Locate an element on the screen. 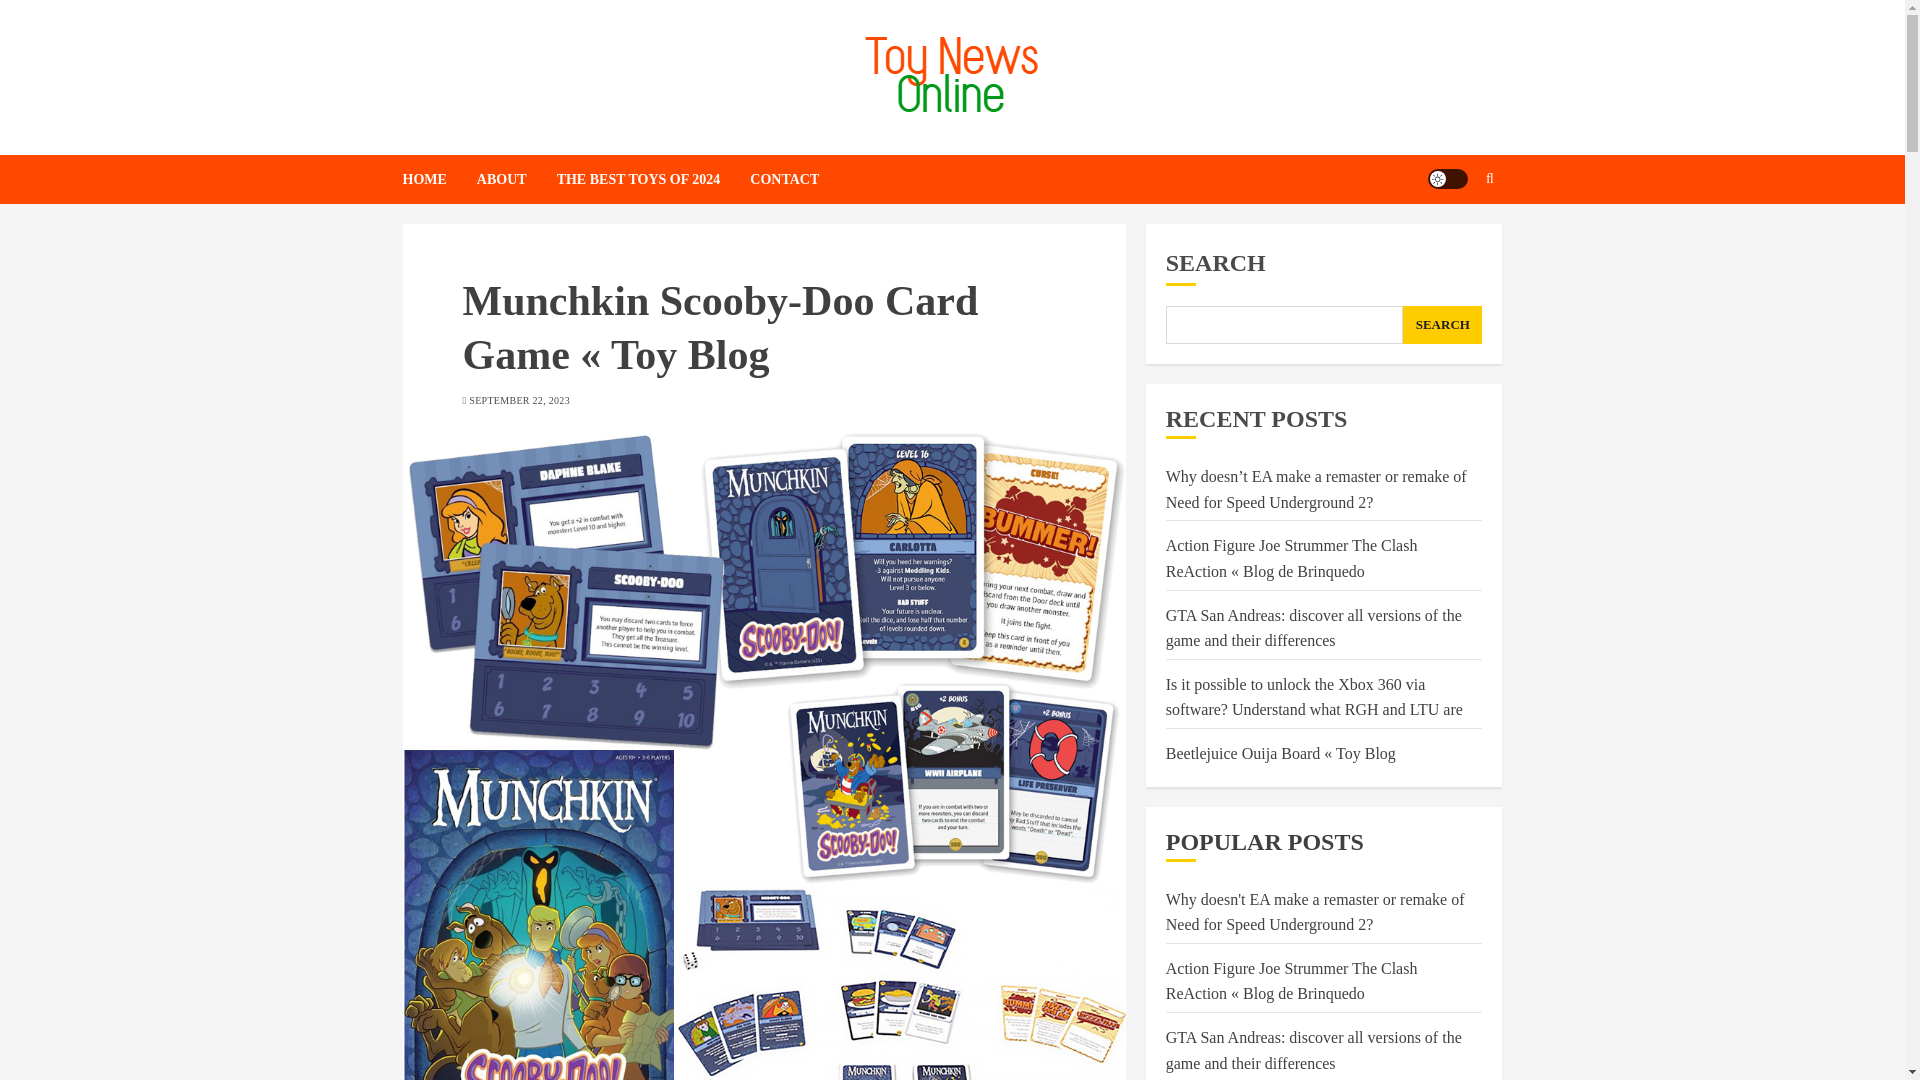 The image size is (1920, 1080). THE BEST TOYS OF 2024 is located at coordinates (653, 180).